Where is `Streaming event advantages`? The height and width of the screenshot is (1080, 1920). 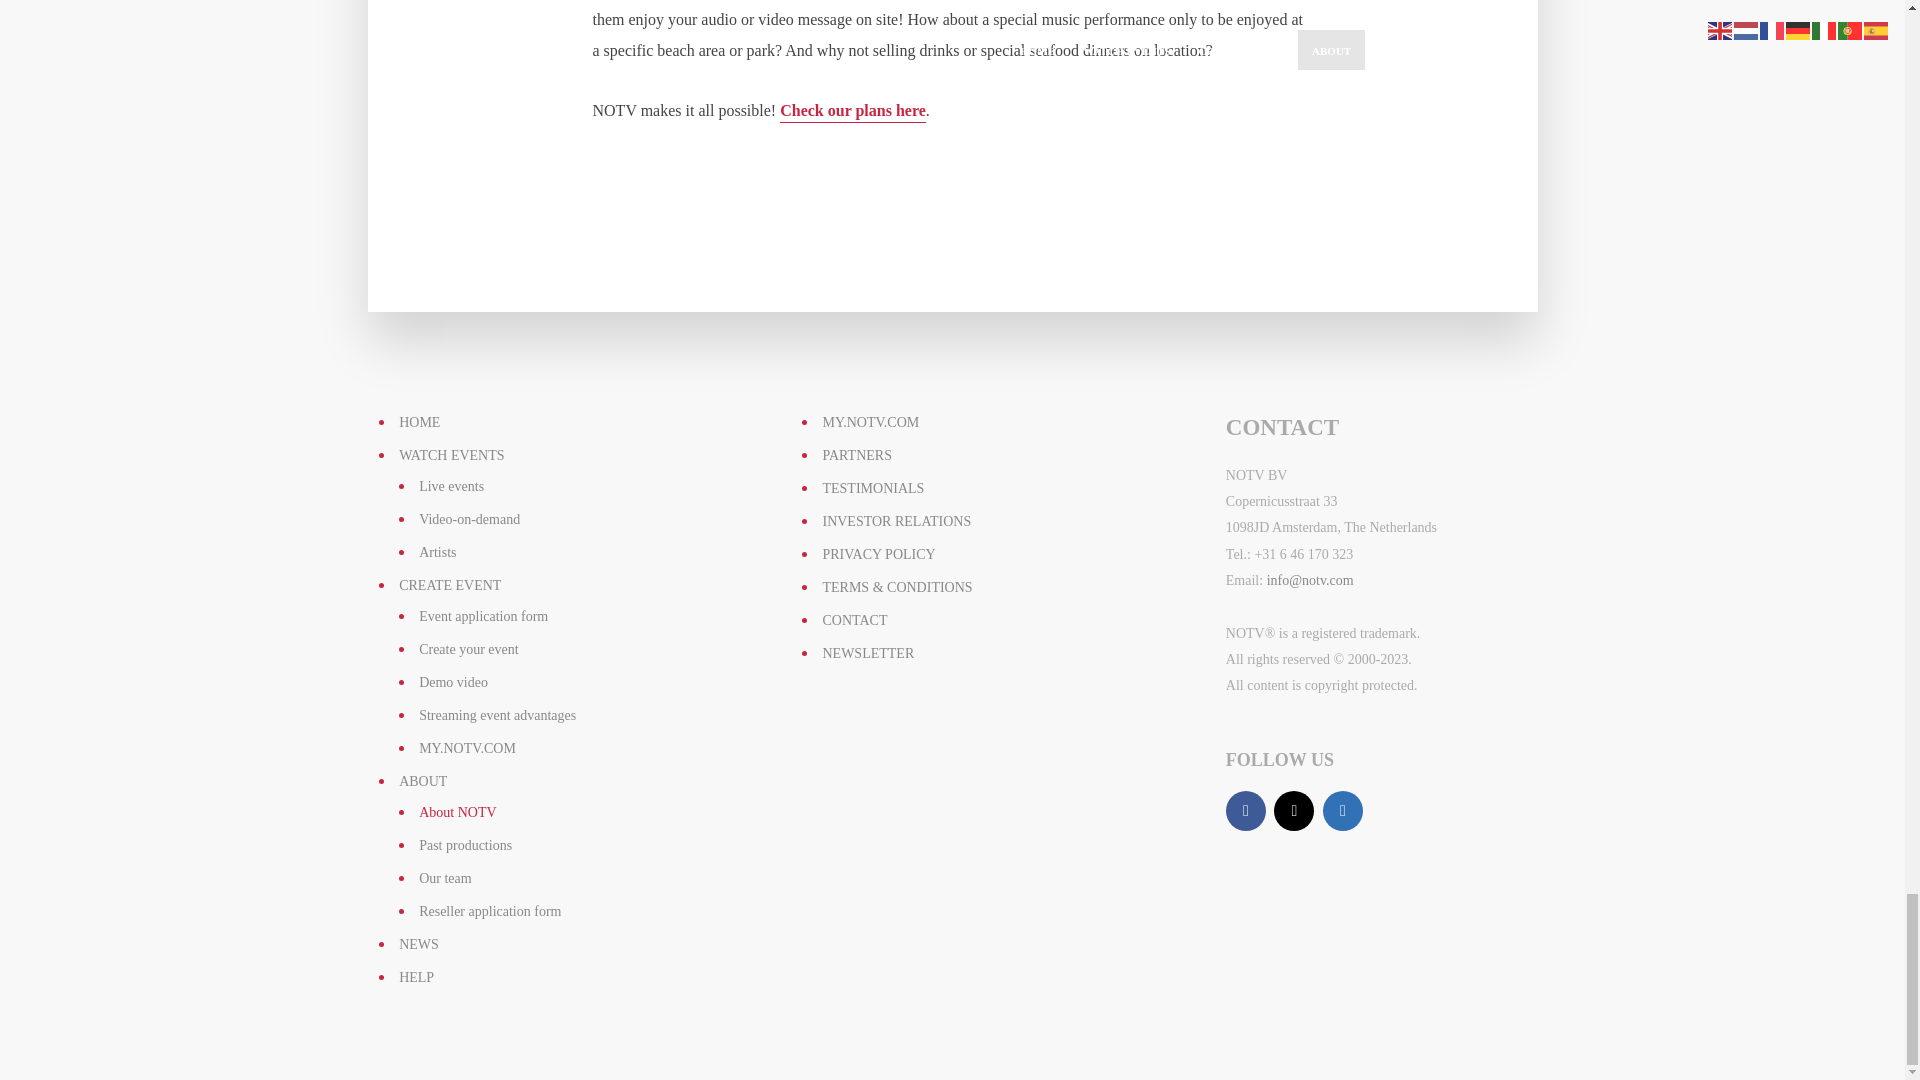
Streaming event advantages is located at coordinates (497, 715).